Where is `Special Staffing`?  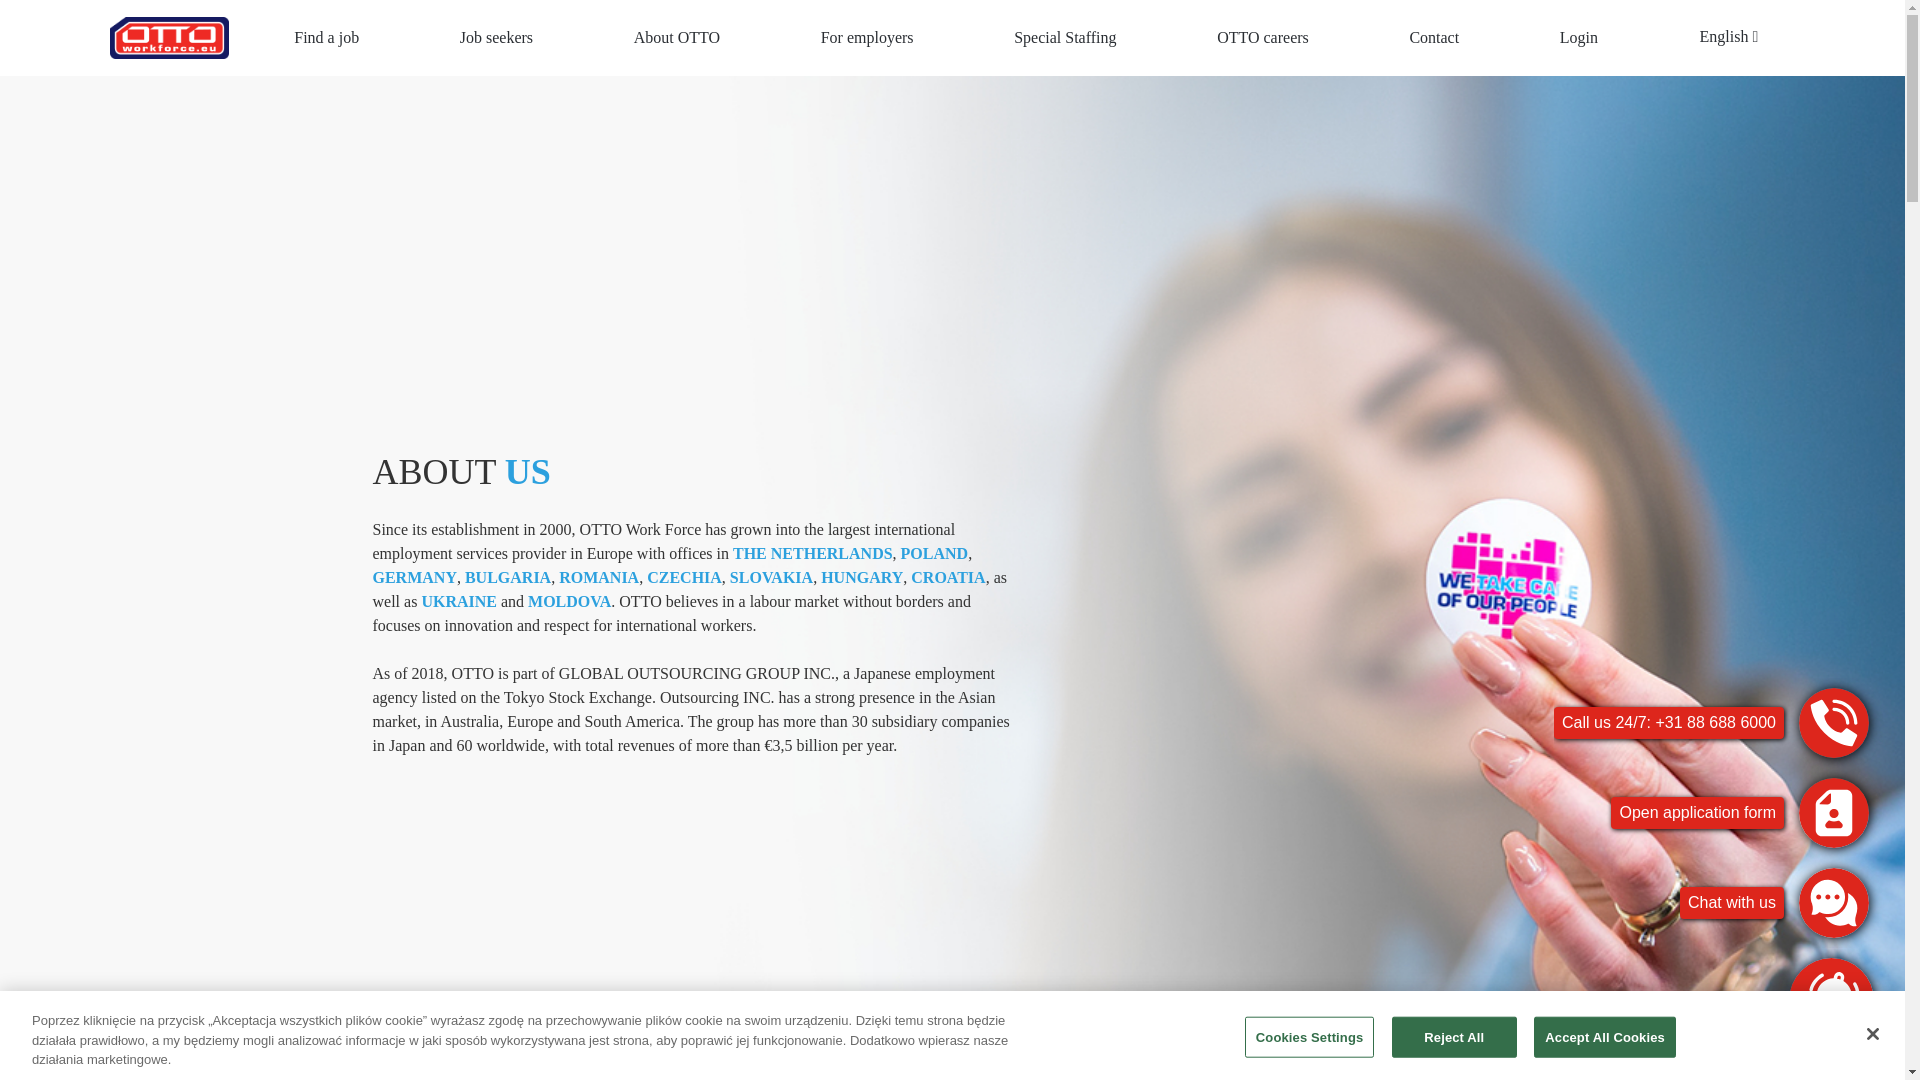 Special Staffing is located at coordinates (1064, 38).